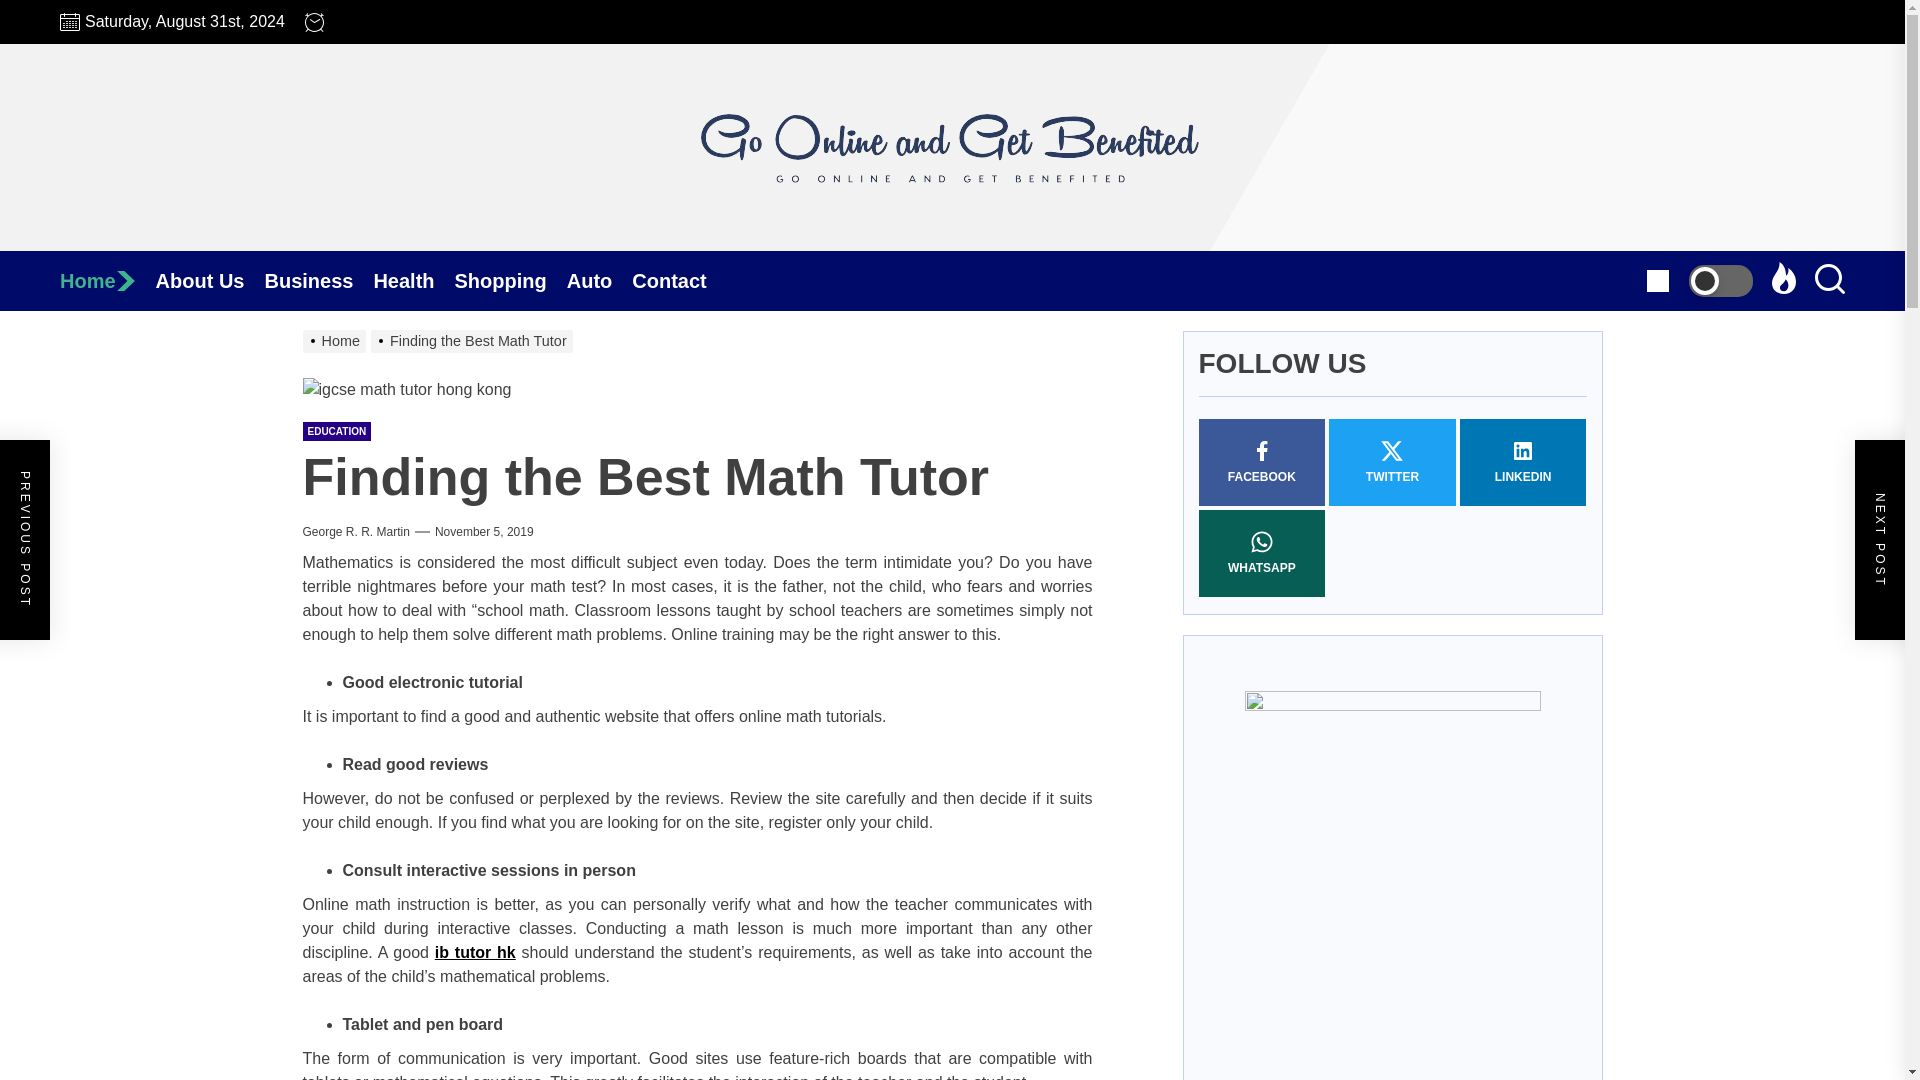 This screenshot has width=1920, height=1080. Describe the element at coordinates (510, 280) in the screenshot. I see `Shopping` at that location.